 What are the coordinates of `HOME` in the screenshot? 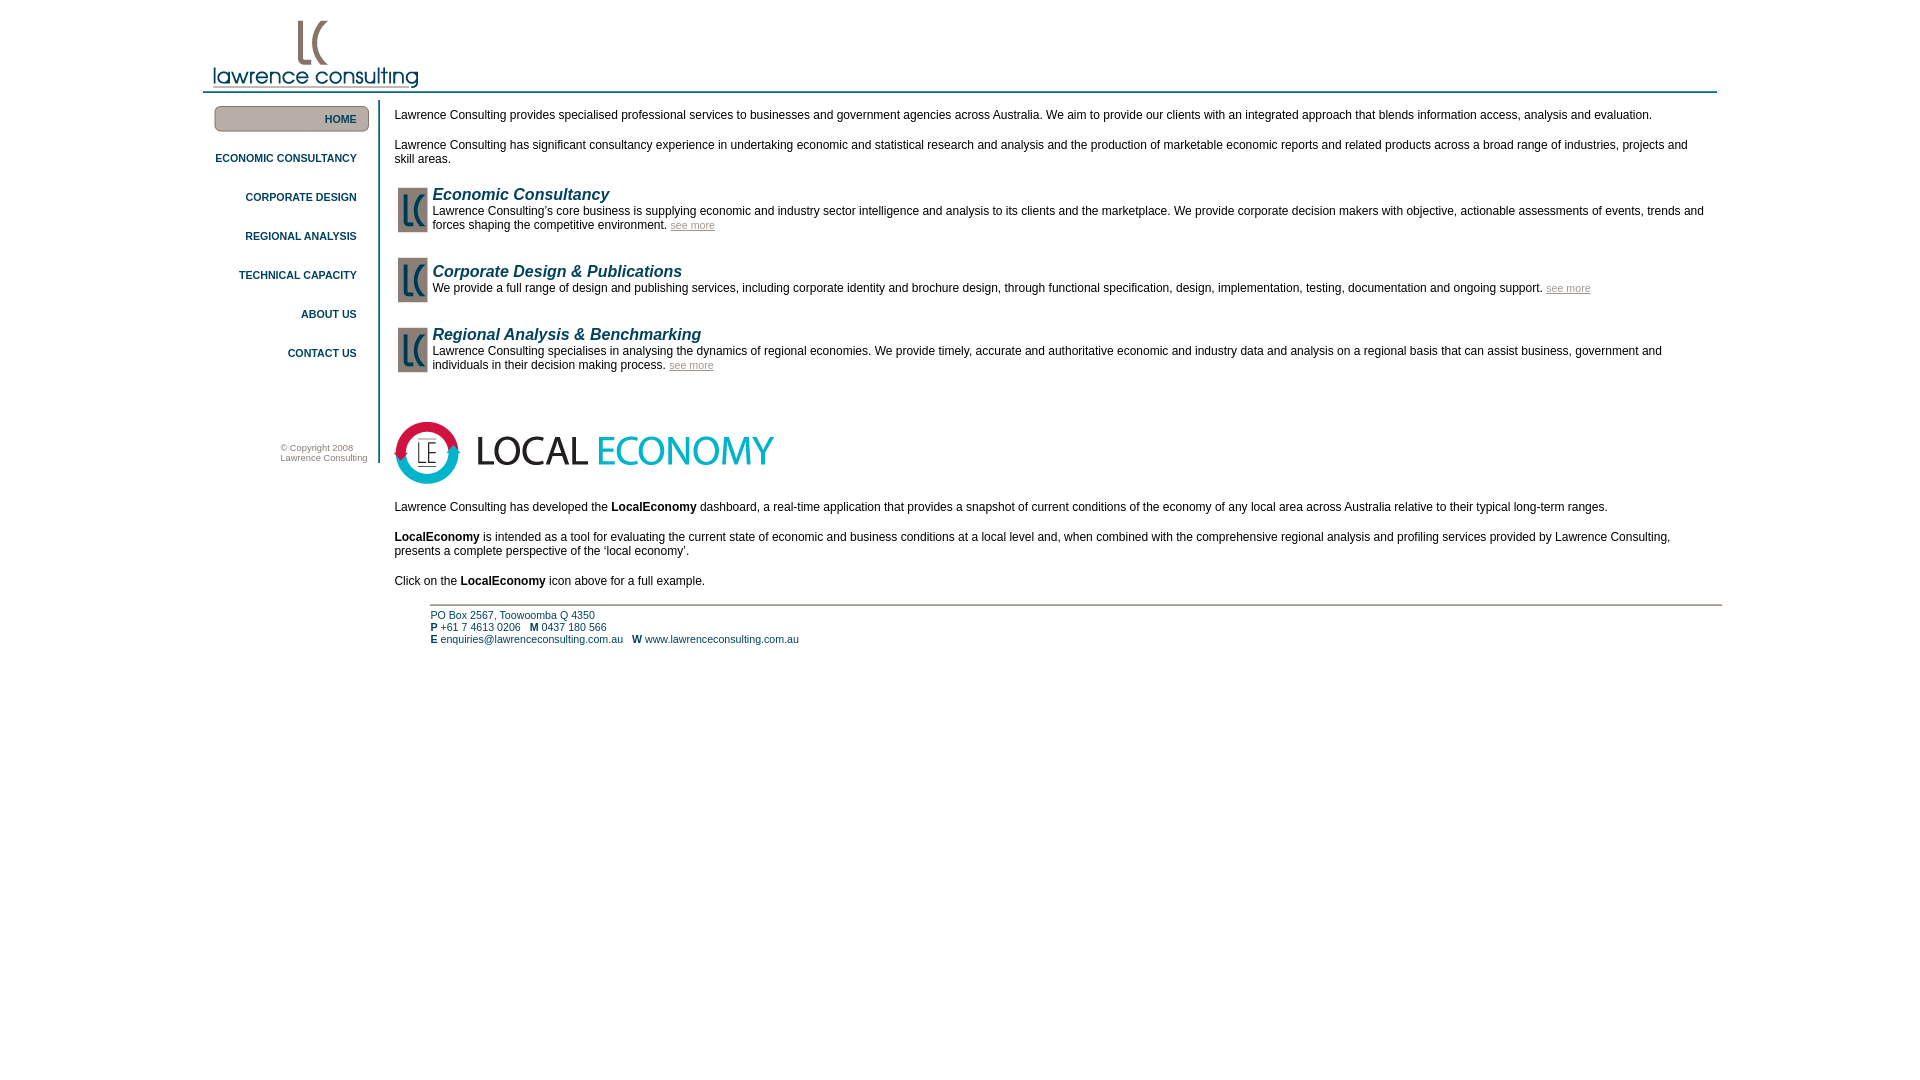 It's located at (341, 118).